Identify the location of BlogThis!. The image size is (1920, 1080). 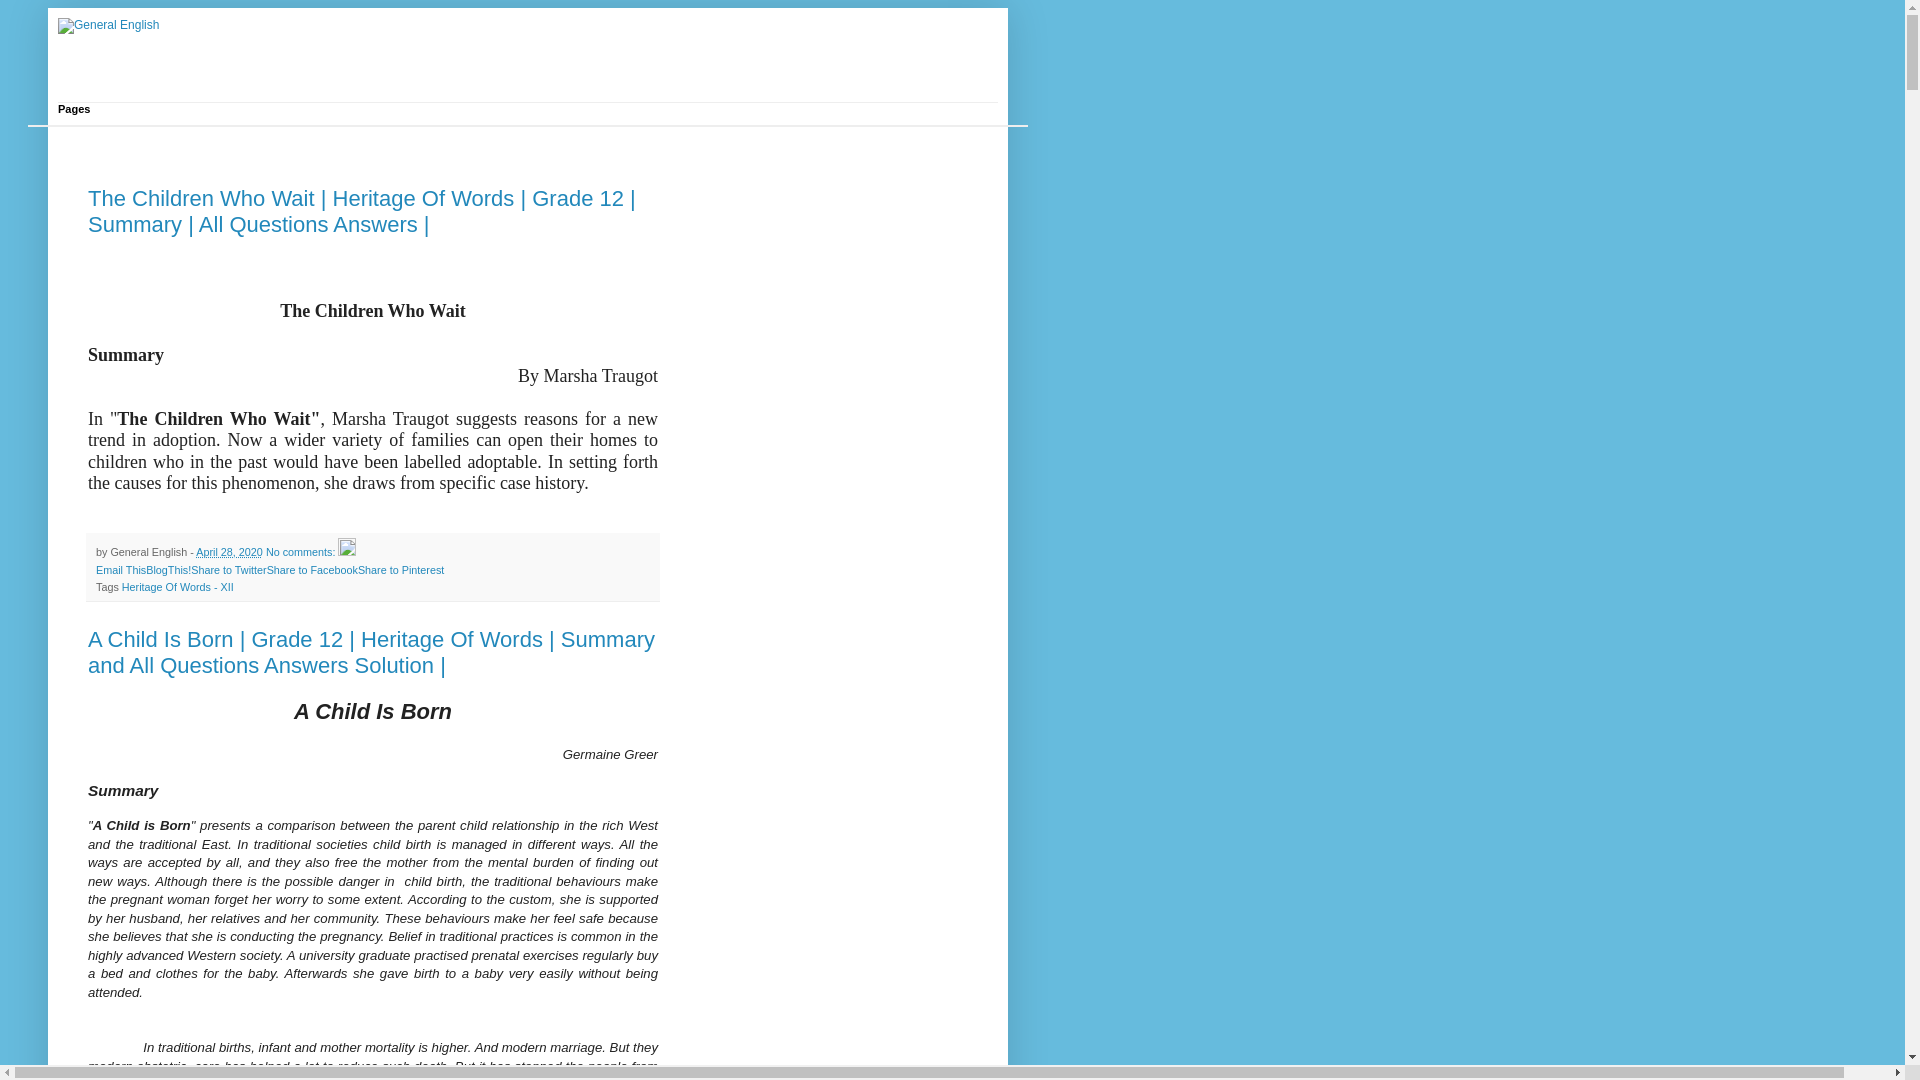
(168, 569).